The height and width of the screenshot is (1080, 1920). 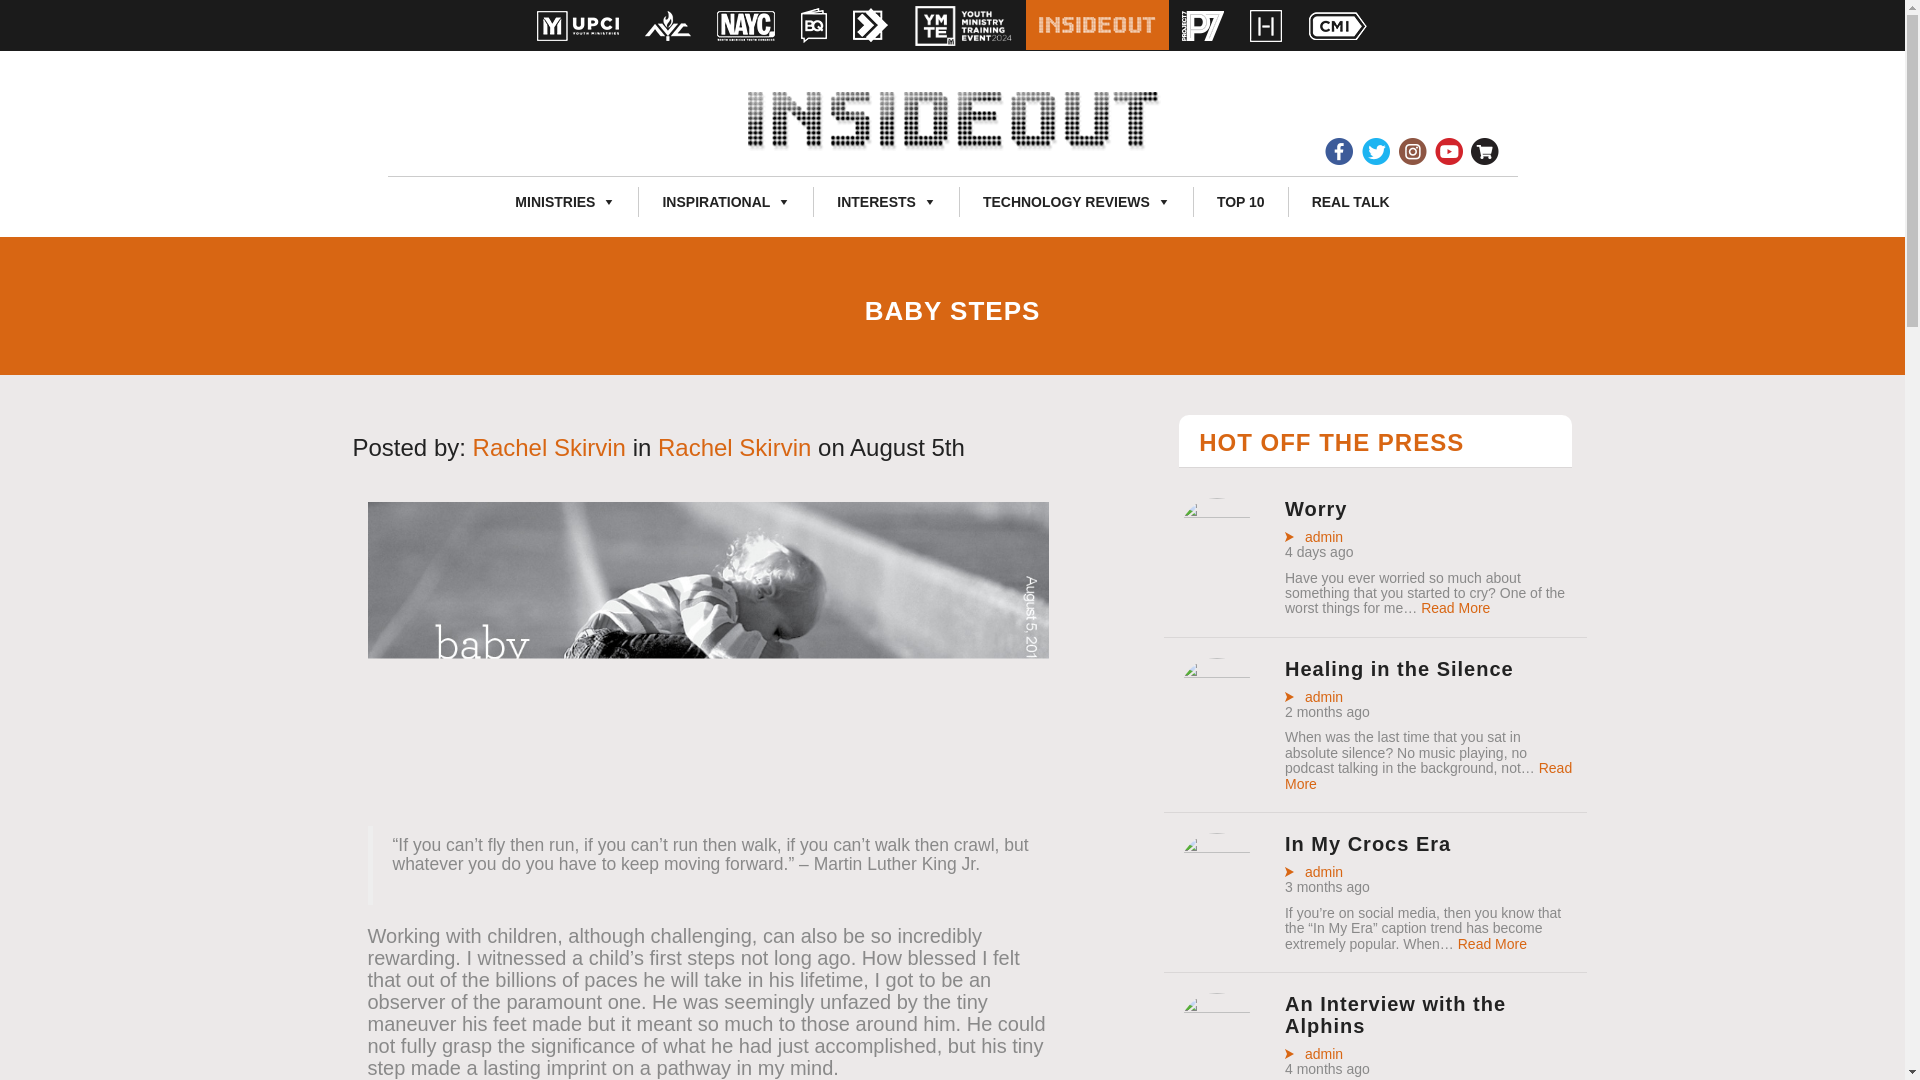 What do you see at coordinates (1216, 898) in the screenshot?
I see `In My Crocs Era` at bounding box center [1216, 898].